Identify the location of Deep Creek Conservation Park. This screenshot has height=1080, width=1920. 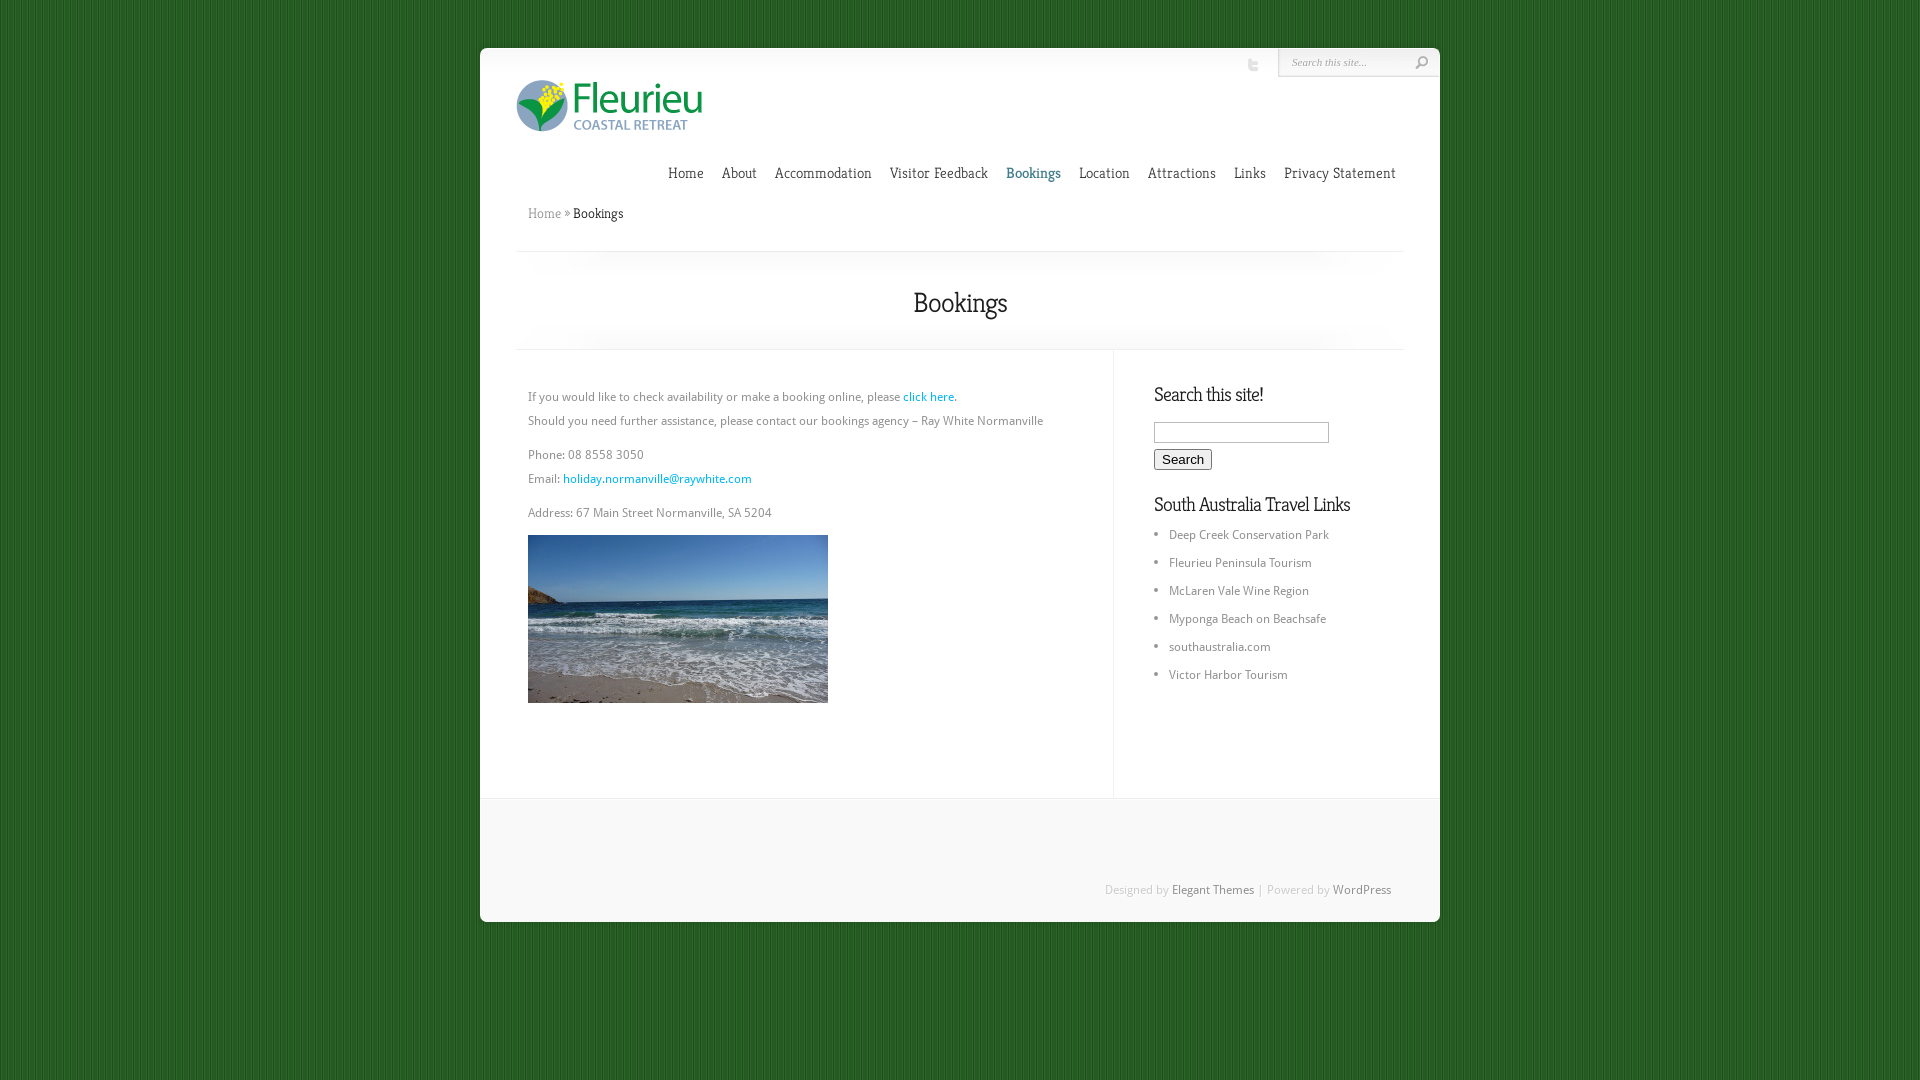
(1249, 535).